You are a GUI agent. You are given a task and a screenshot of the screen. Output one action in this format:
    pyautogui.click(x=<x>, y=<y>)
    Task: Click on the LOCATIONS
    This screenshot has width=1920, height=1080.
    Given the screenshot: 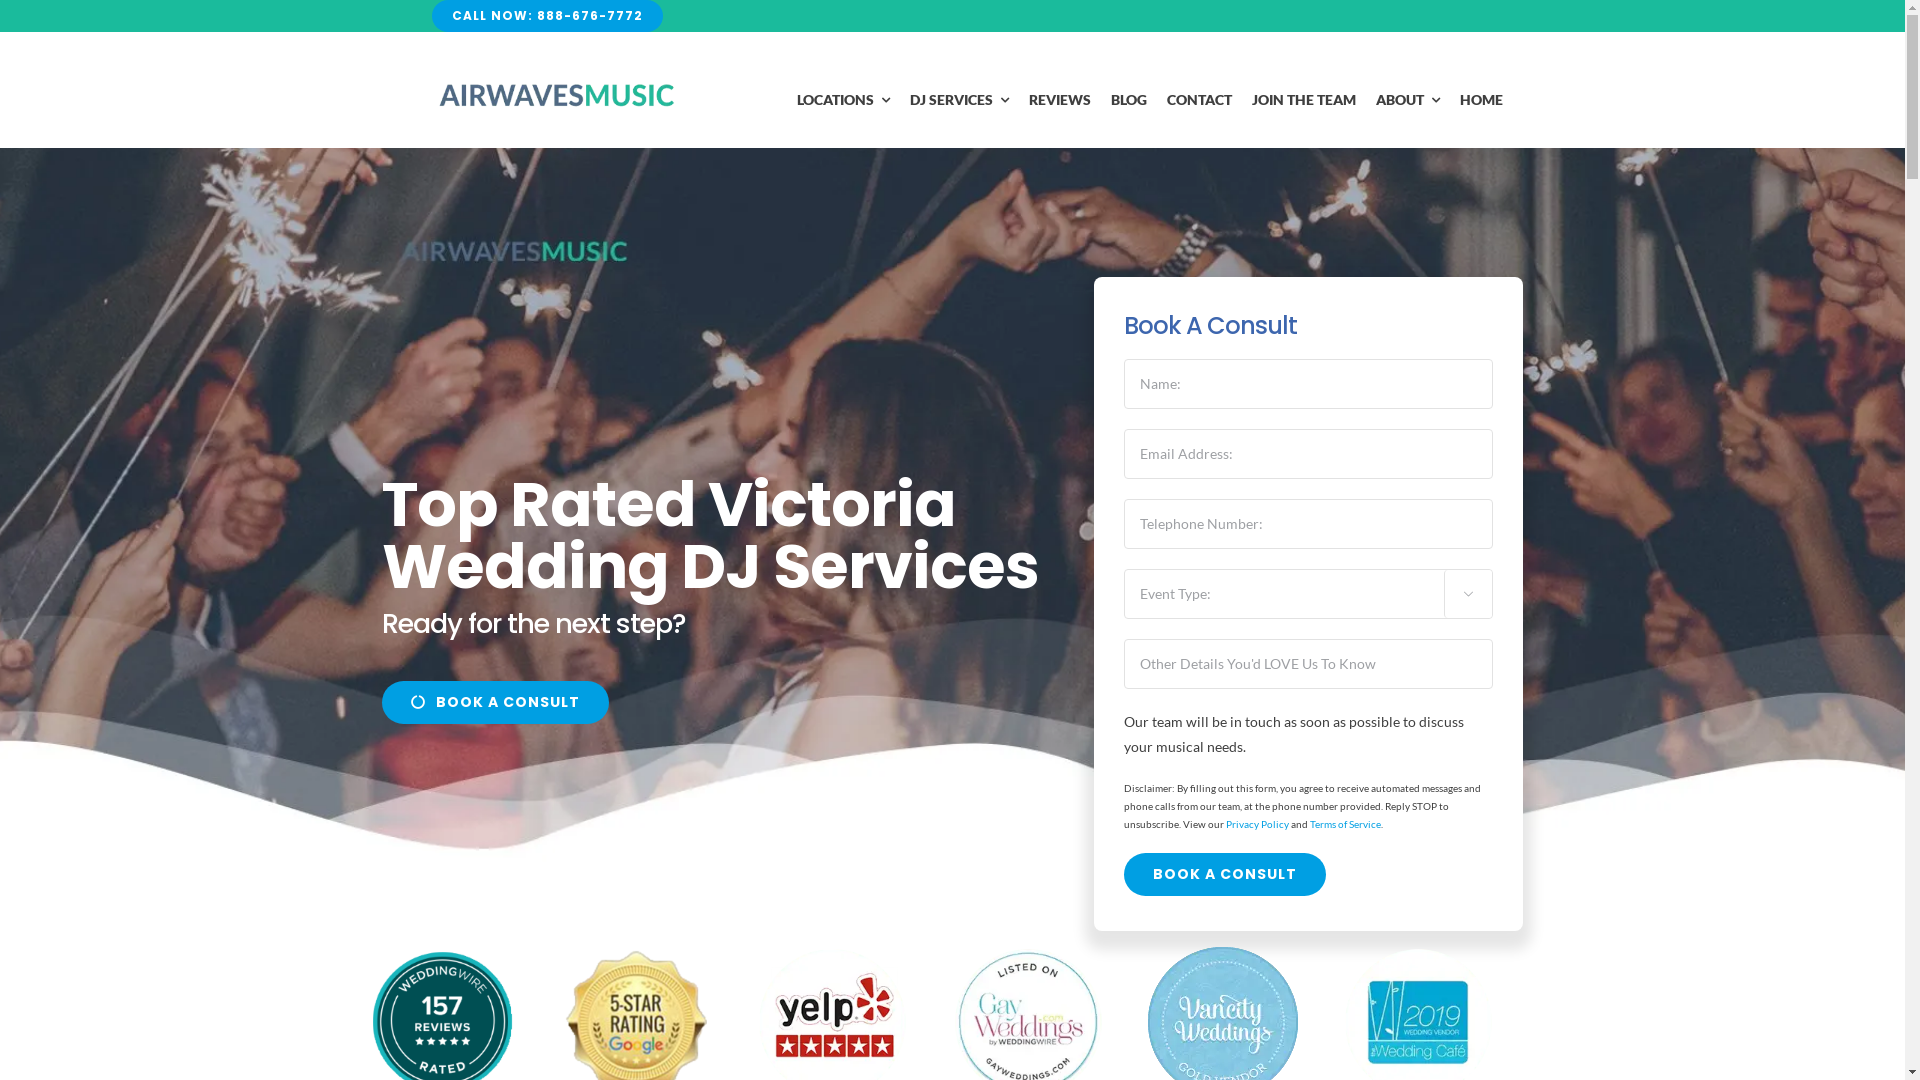 What is the action you would take?
    pyautogui.click(x=844, y=100)
    